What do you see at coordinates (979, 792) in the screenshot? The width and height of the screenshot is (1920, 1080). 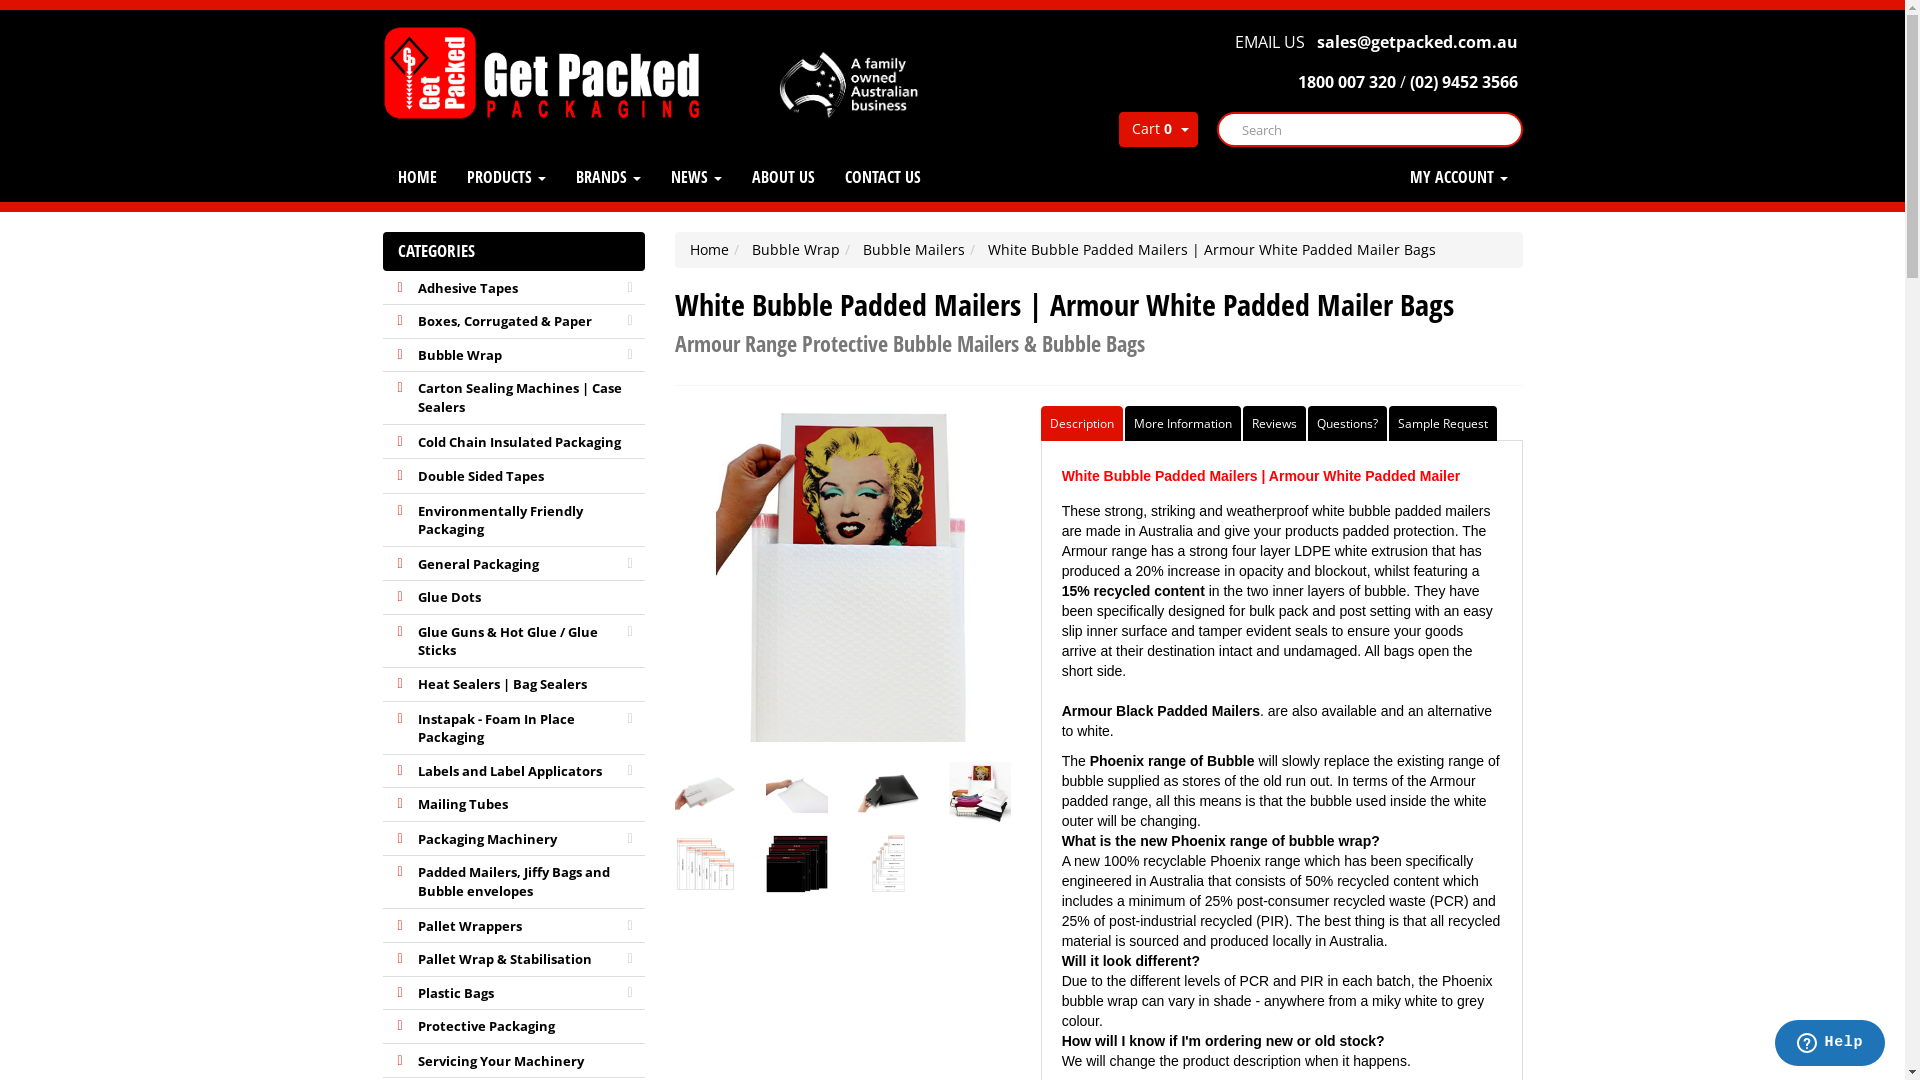 I see `Large View` at bounding box center [979, 792].